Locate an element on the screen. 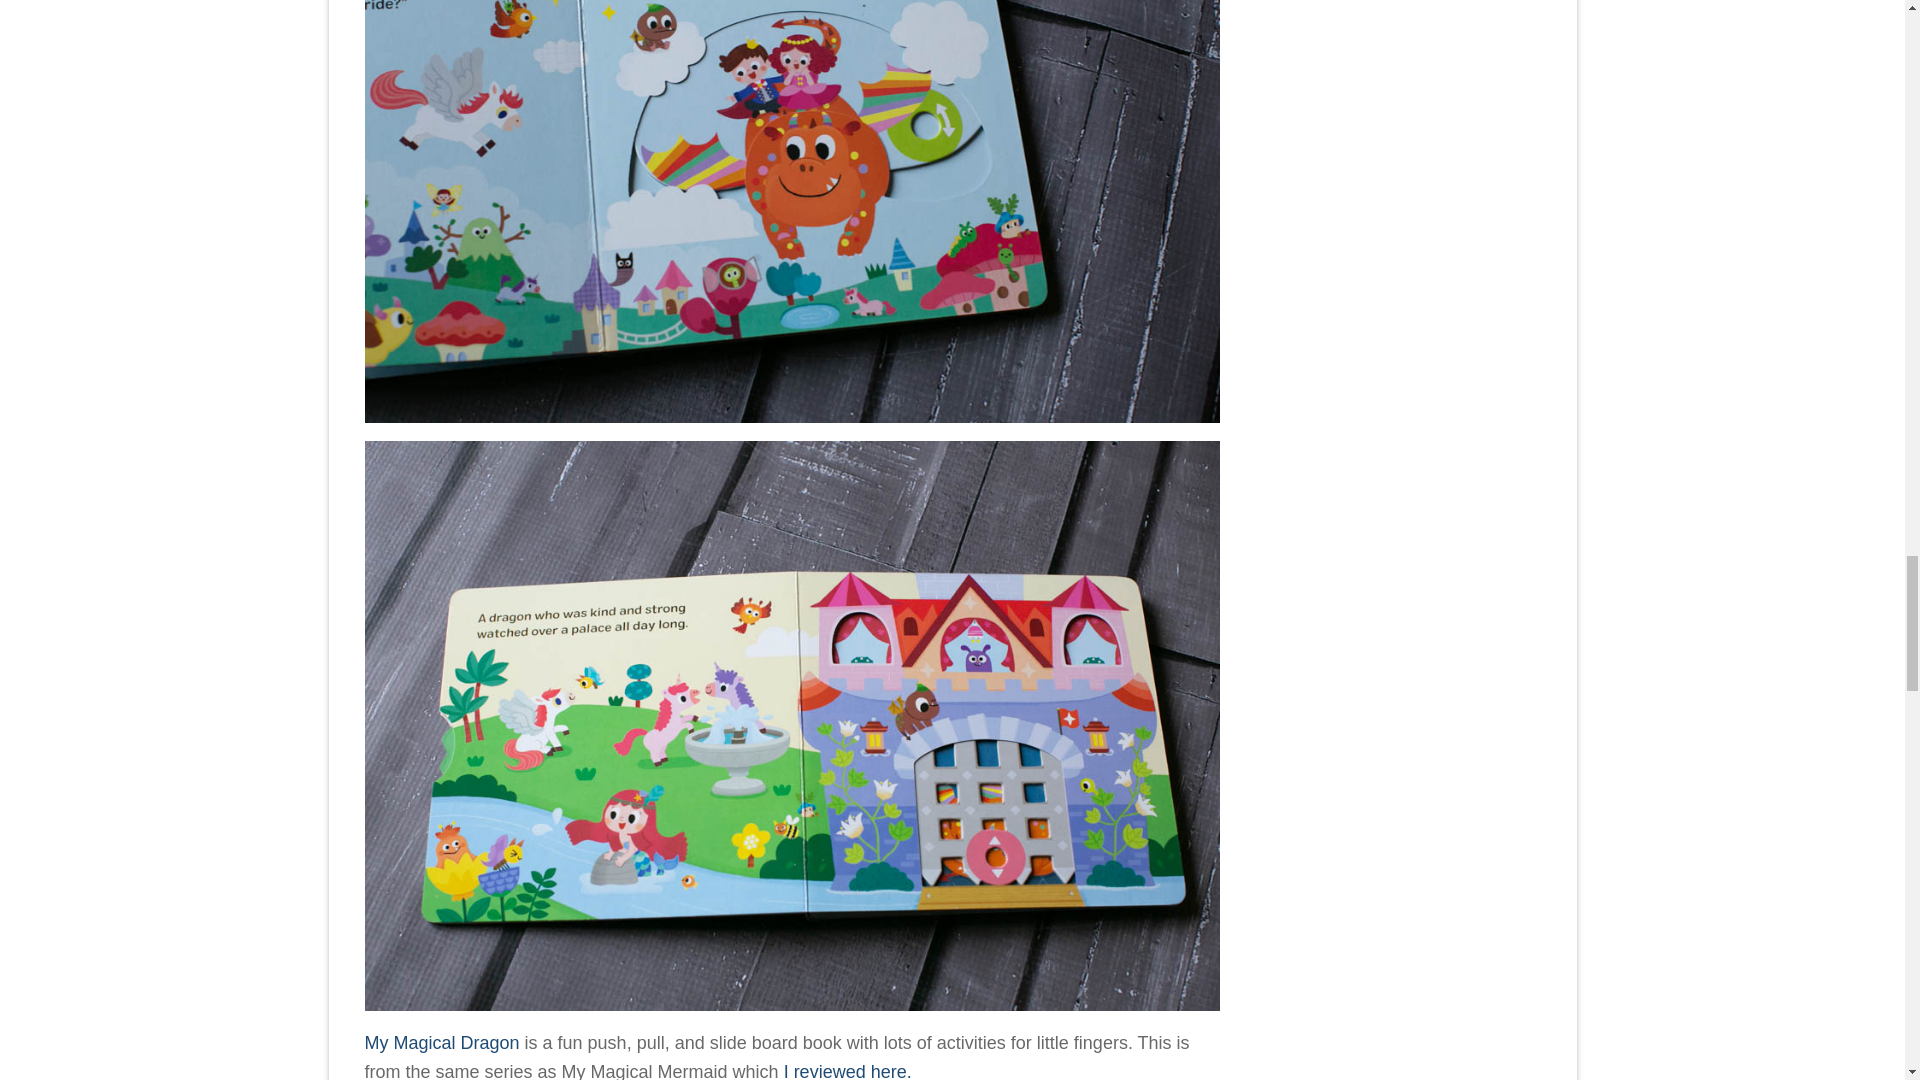 The width and height of the screenshot is (1920, 1080). My Magical Dragon is located at coordinates (441, 1042).